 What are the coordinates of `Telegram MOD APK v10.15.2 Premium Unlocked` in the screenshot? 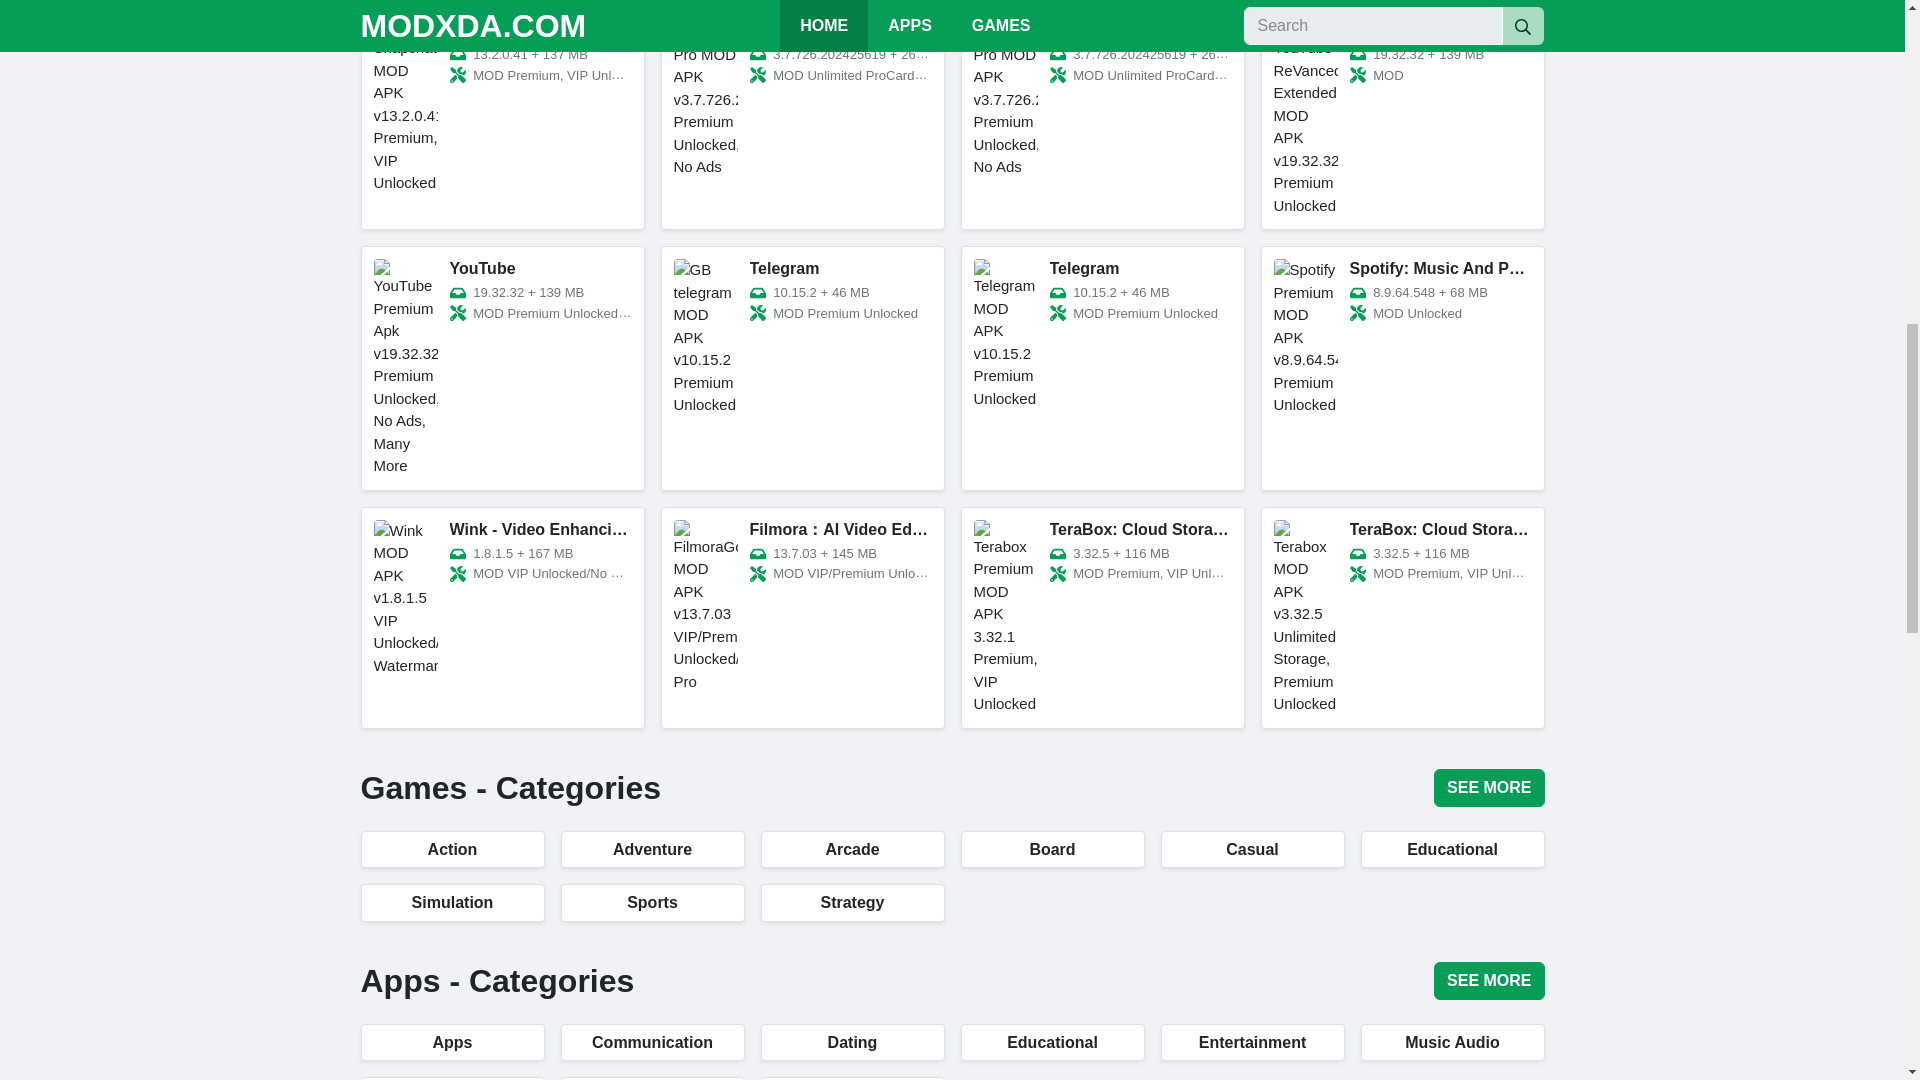 It's located at (1102, 368).